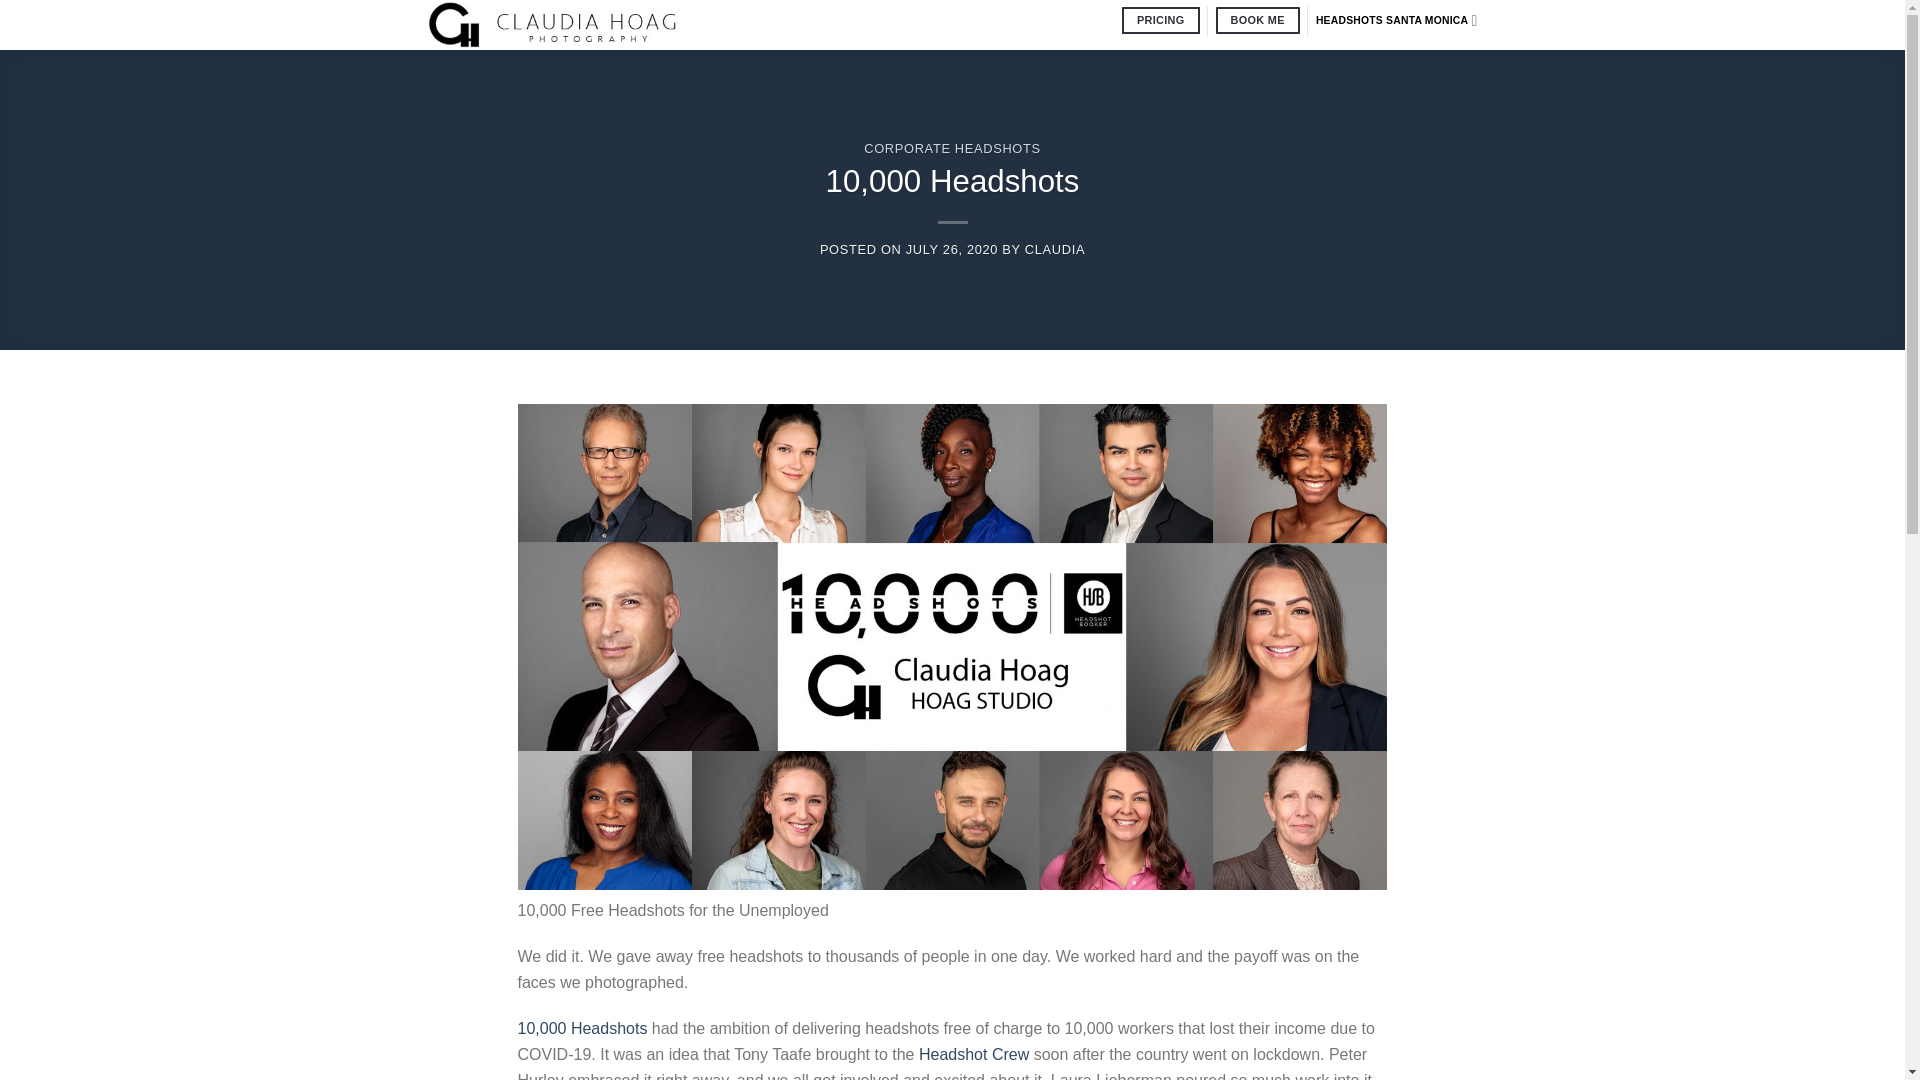 Image resolution: width=1920 pixels, height=1080 pixels. Describe the element at coordinates (1160, 20) in the screenshot. I see `PRICING` at that location.